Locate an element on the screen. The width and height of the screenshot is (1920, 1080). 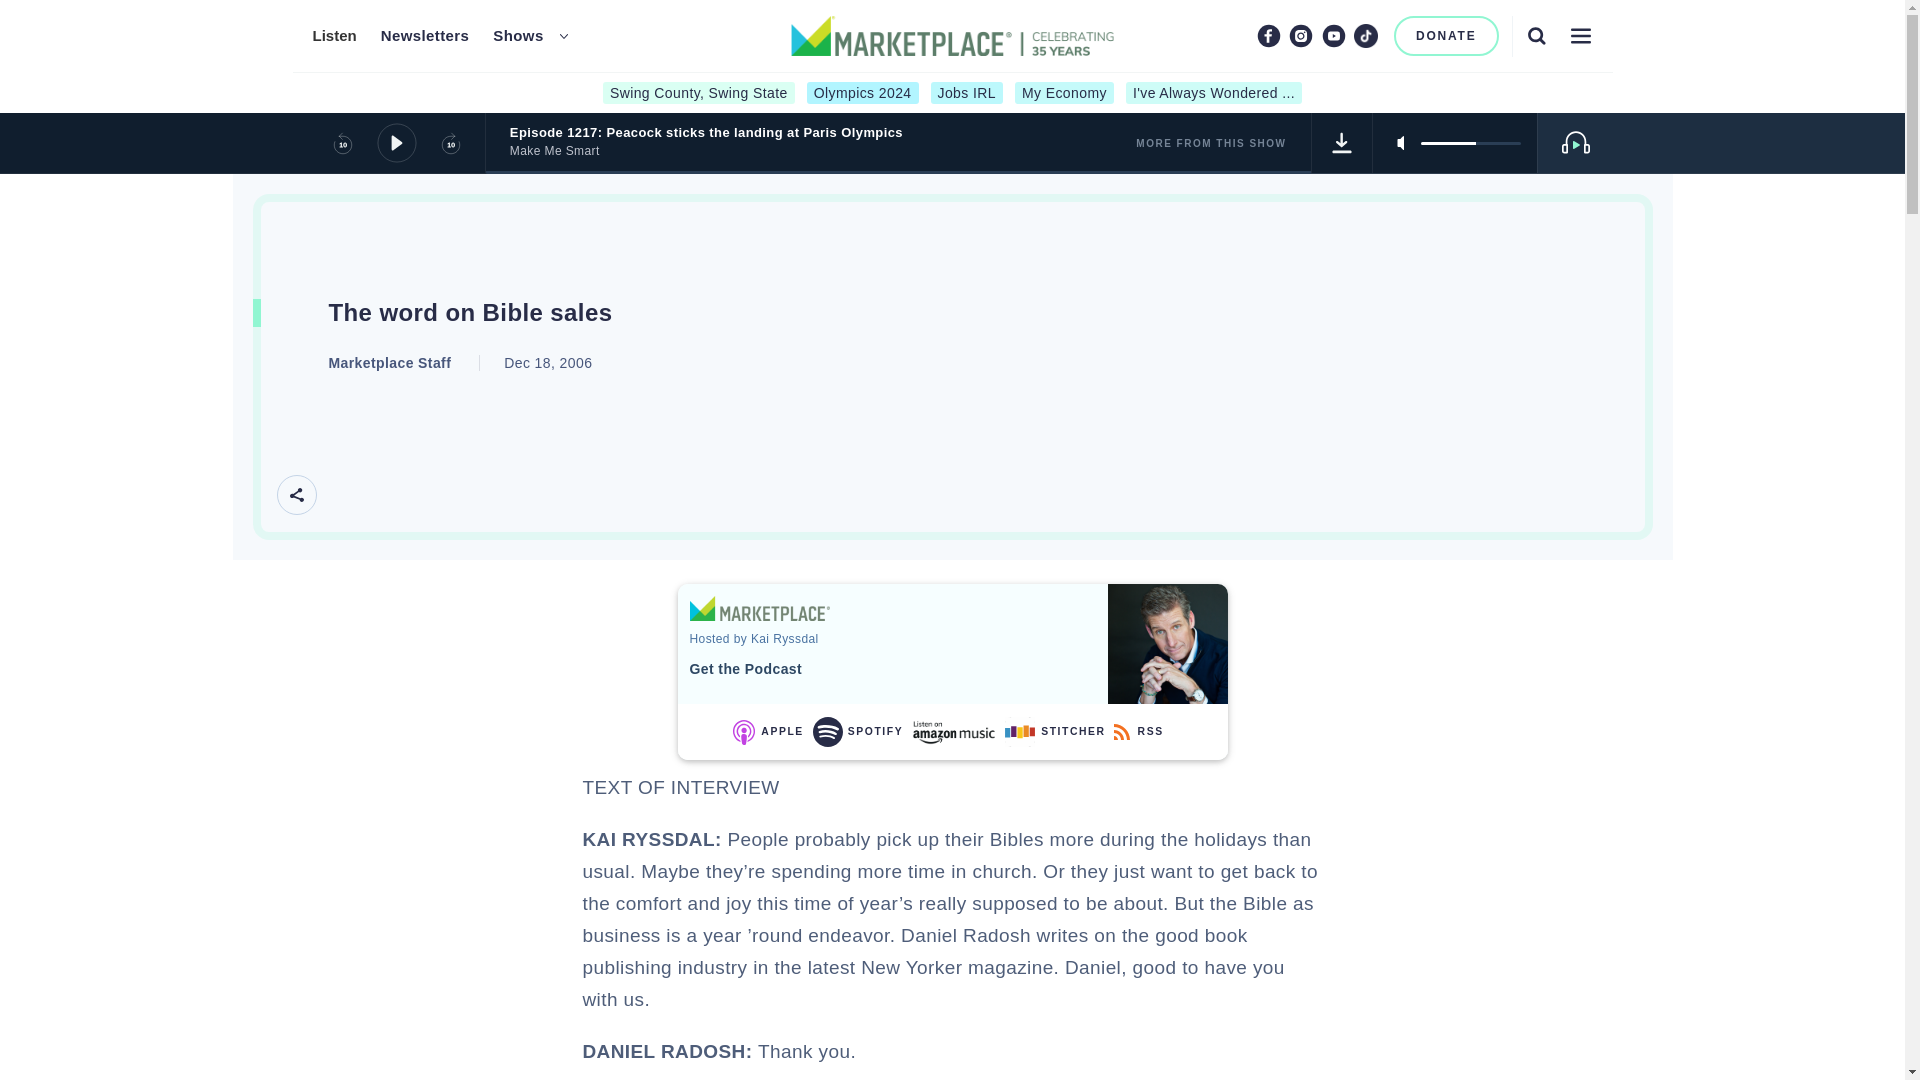
Youtube is located at coordinates (1334, 35).